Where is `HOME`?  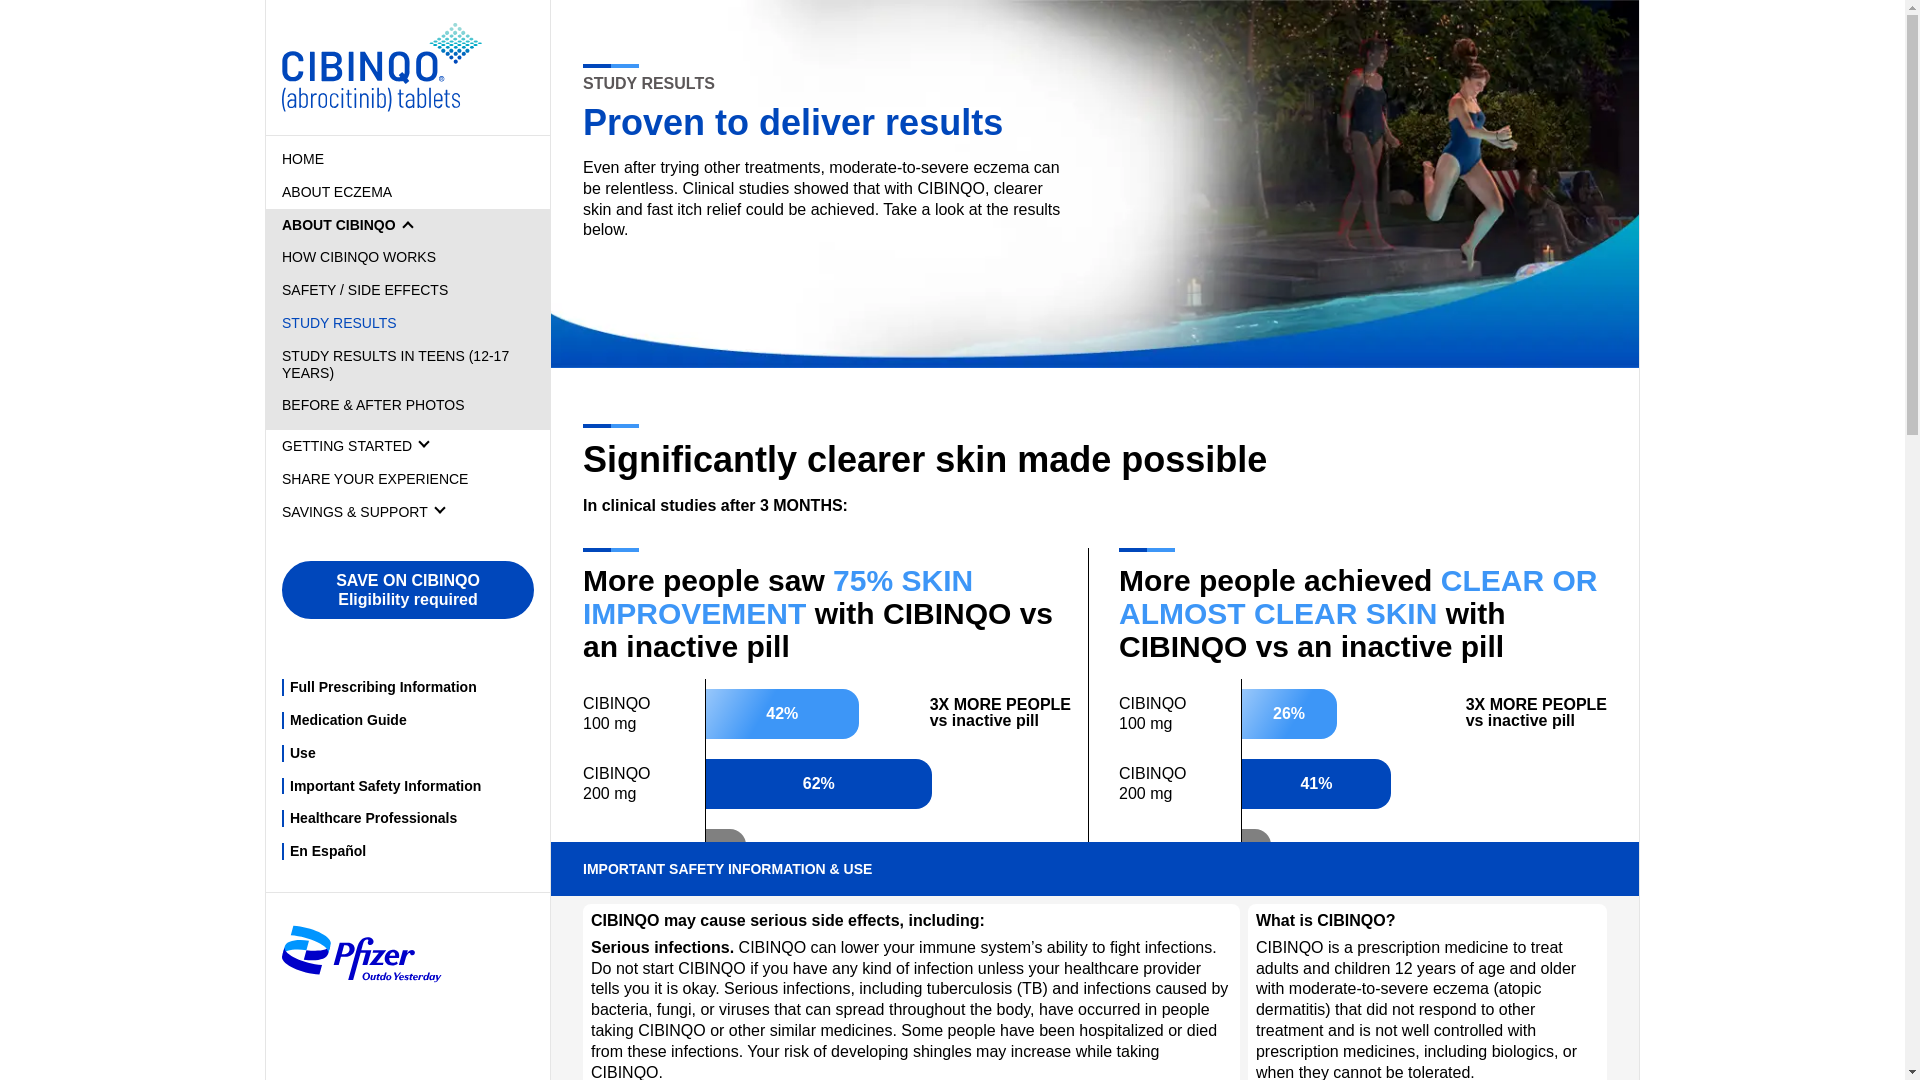 HOME is located at coordinates (303, 159).